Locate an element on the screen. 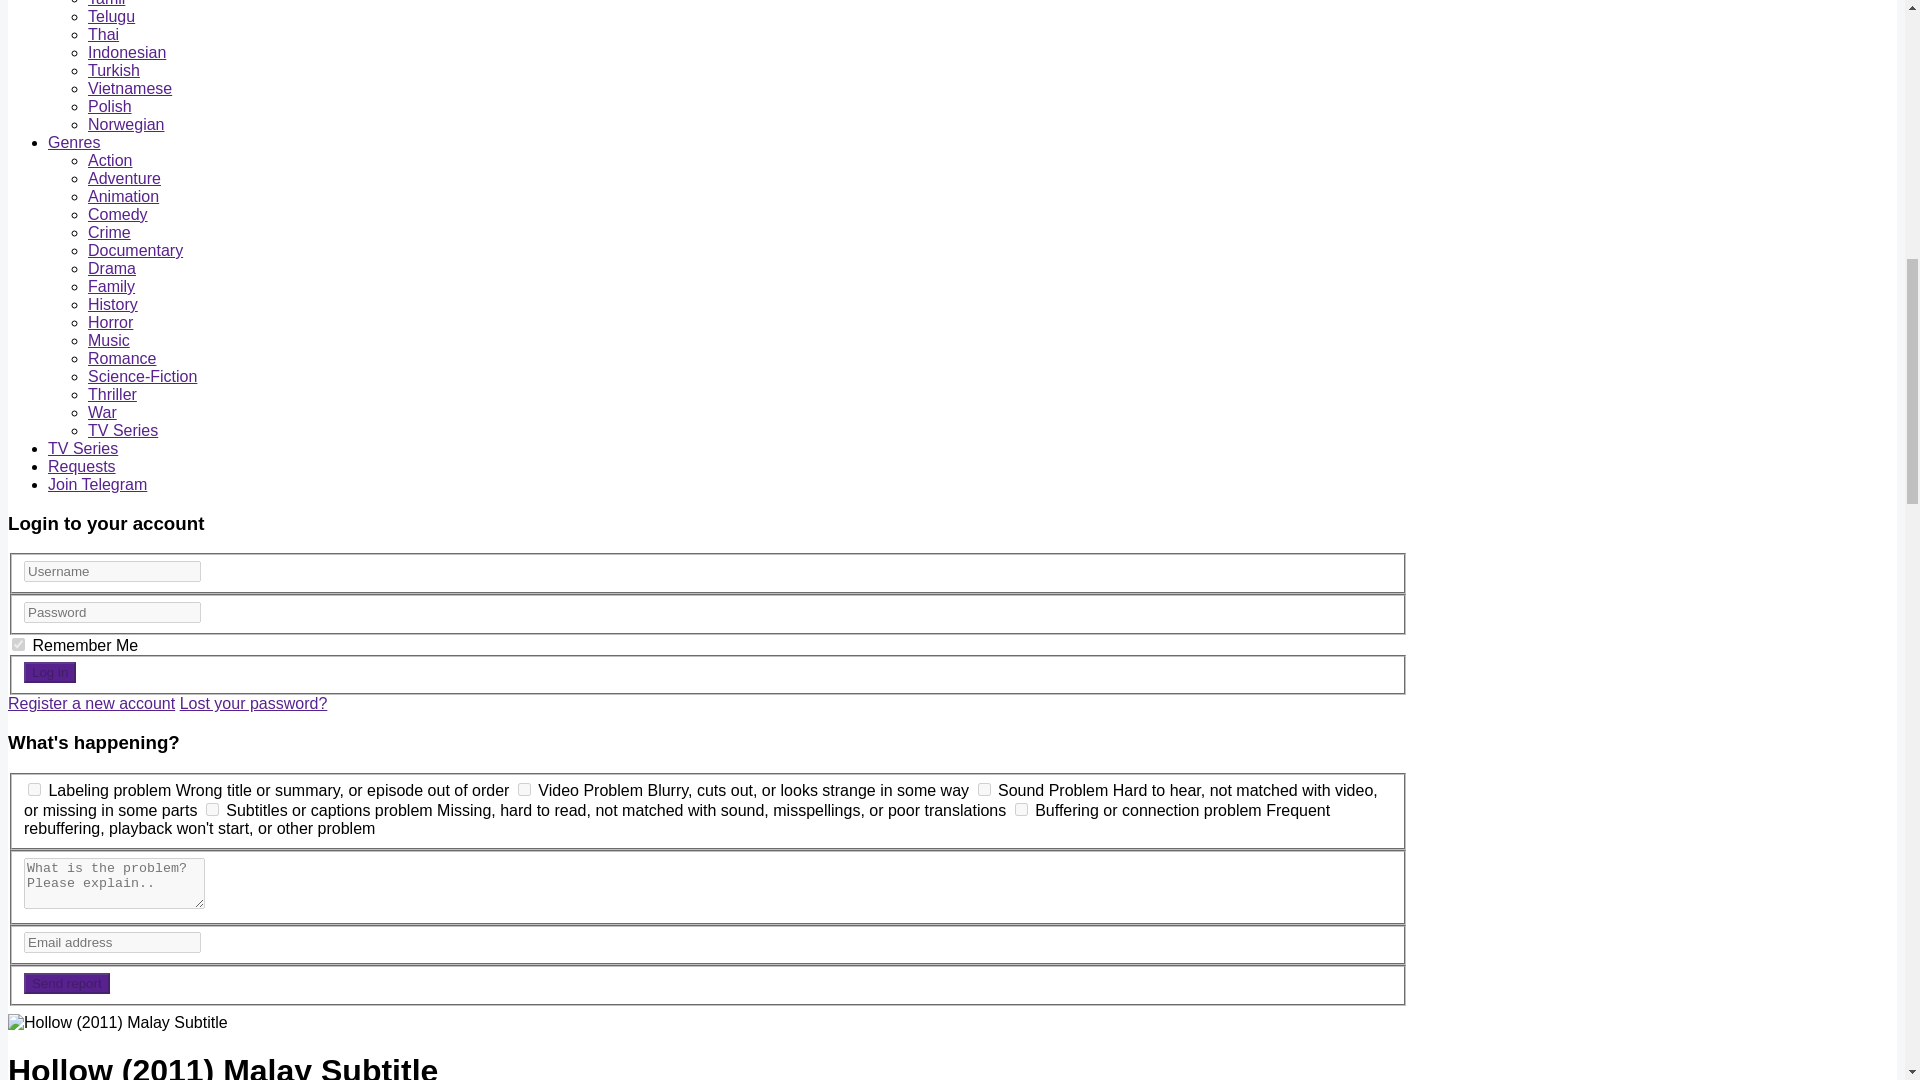  caption is located at coordinates (212, 810).